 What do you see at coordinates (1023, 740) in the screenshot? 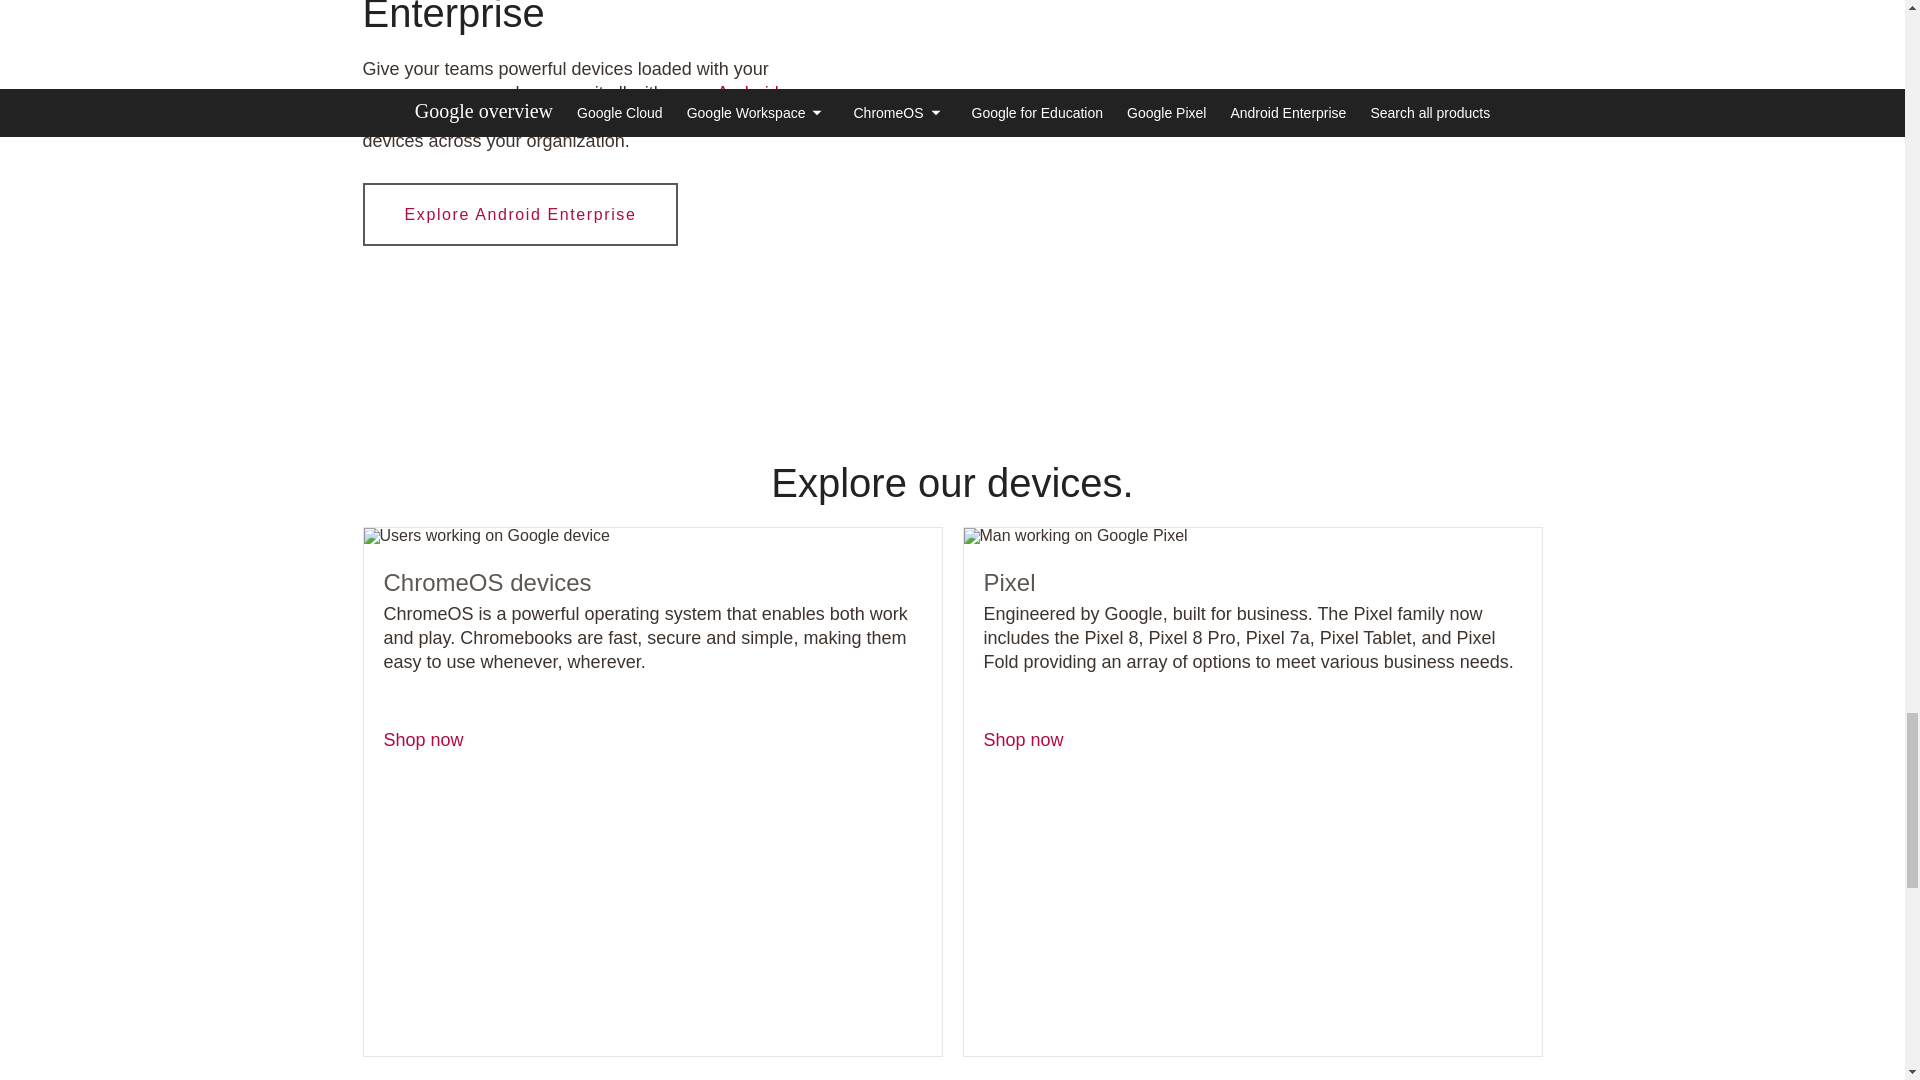
I see `Shop now` at bounding box center [1023, 740].